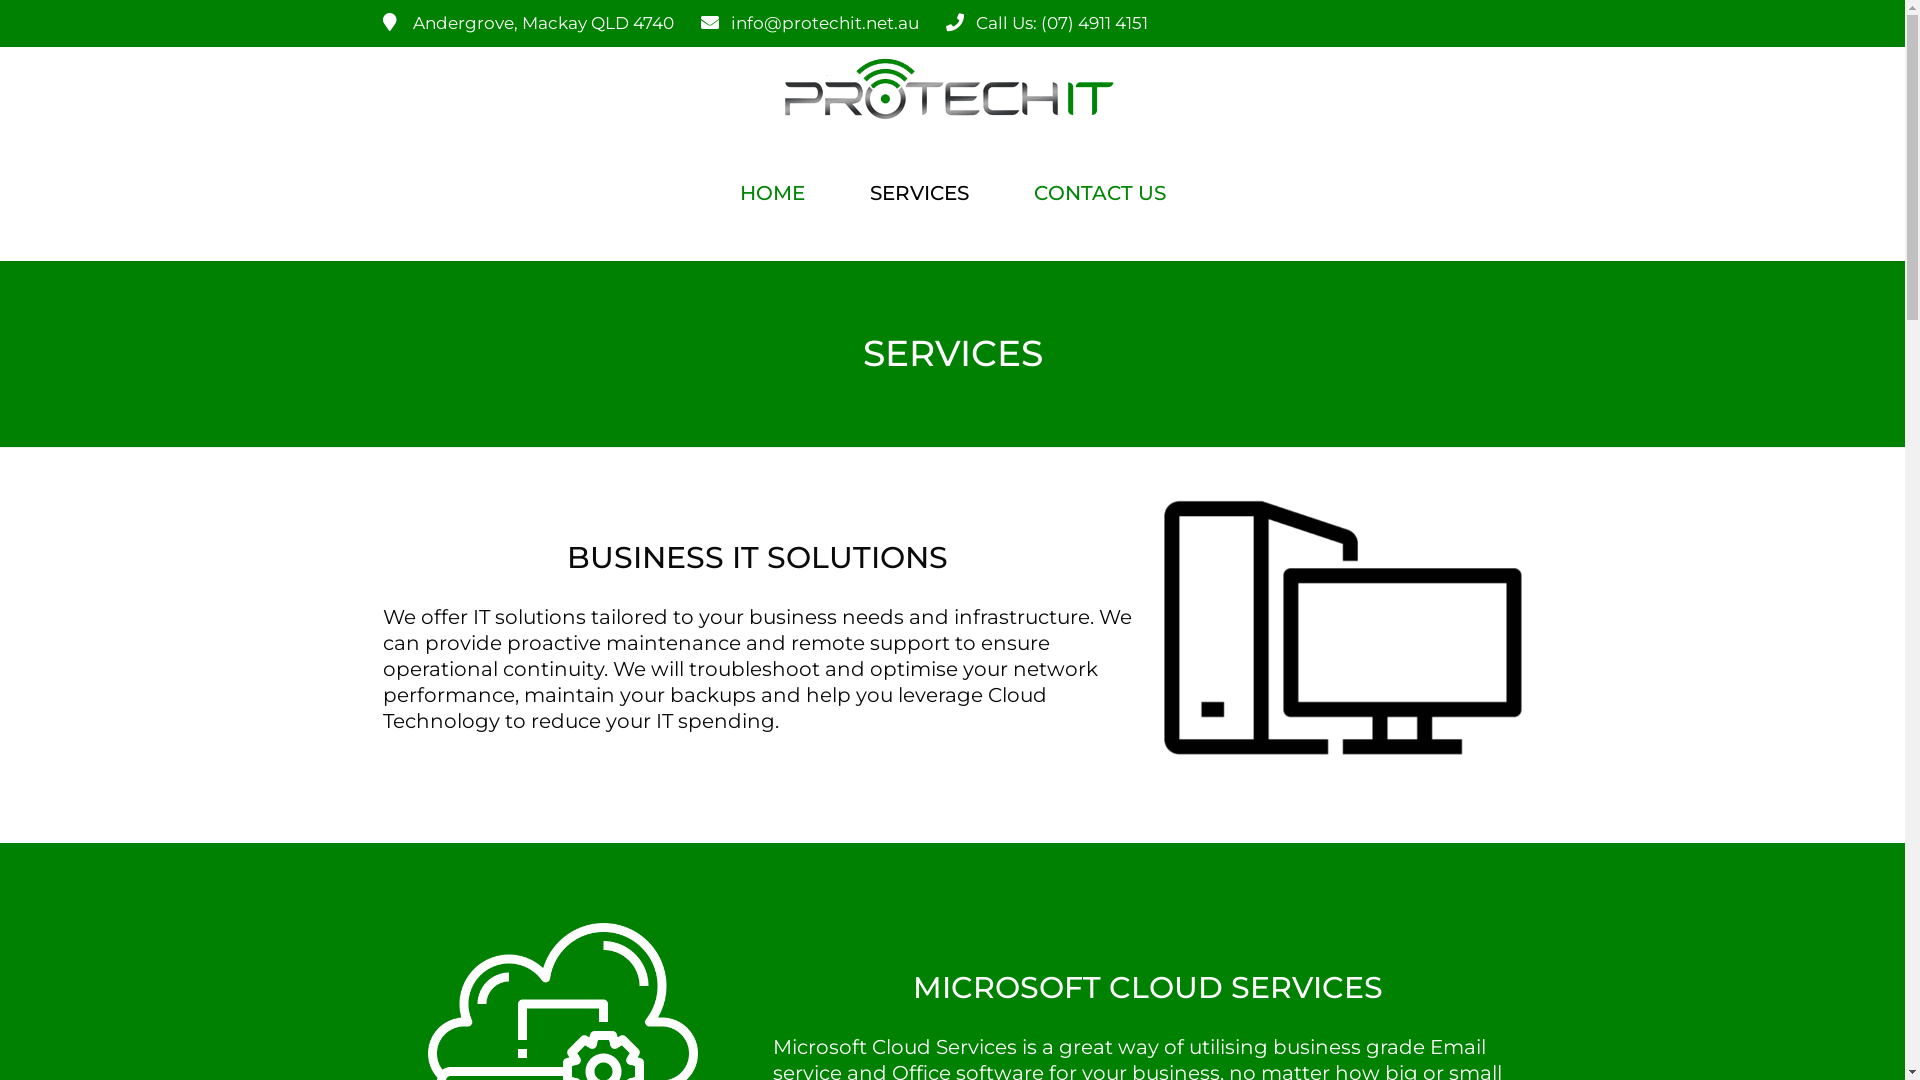  What do you see at coordinates (1225, 182) in the screenshot?
I see ` ` at bounding box center [1225, 182].